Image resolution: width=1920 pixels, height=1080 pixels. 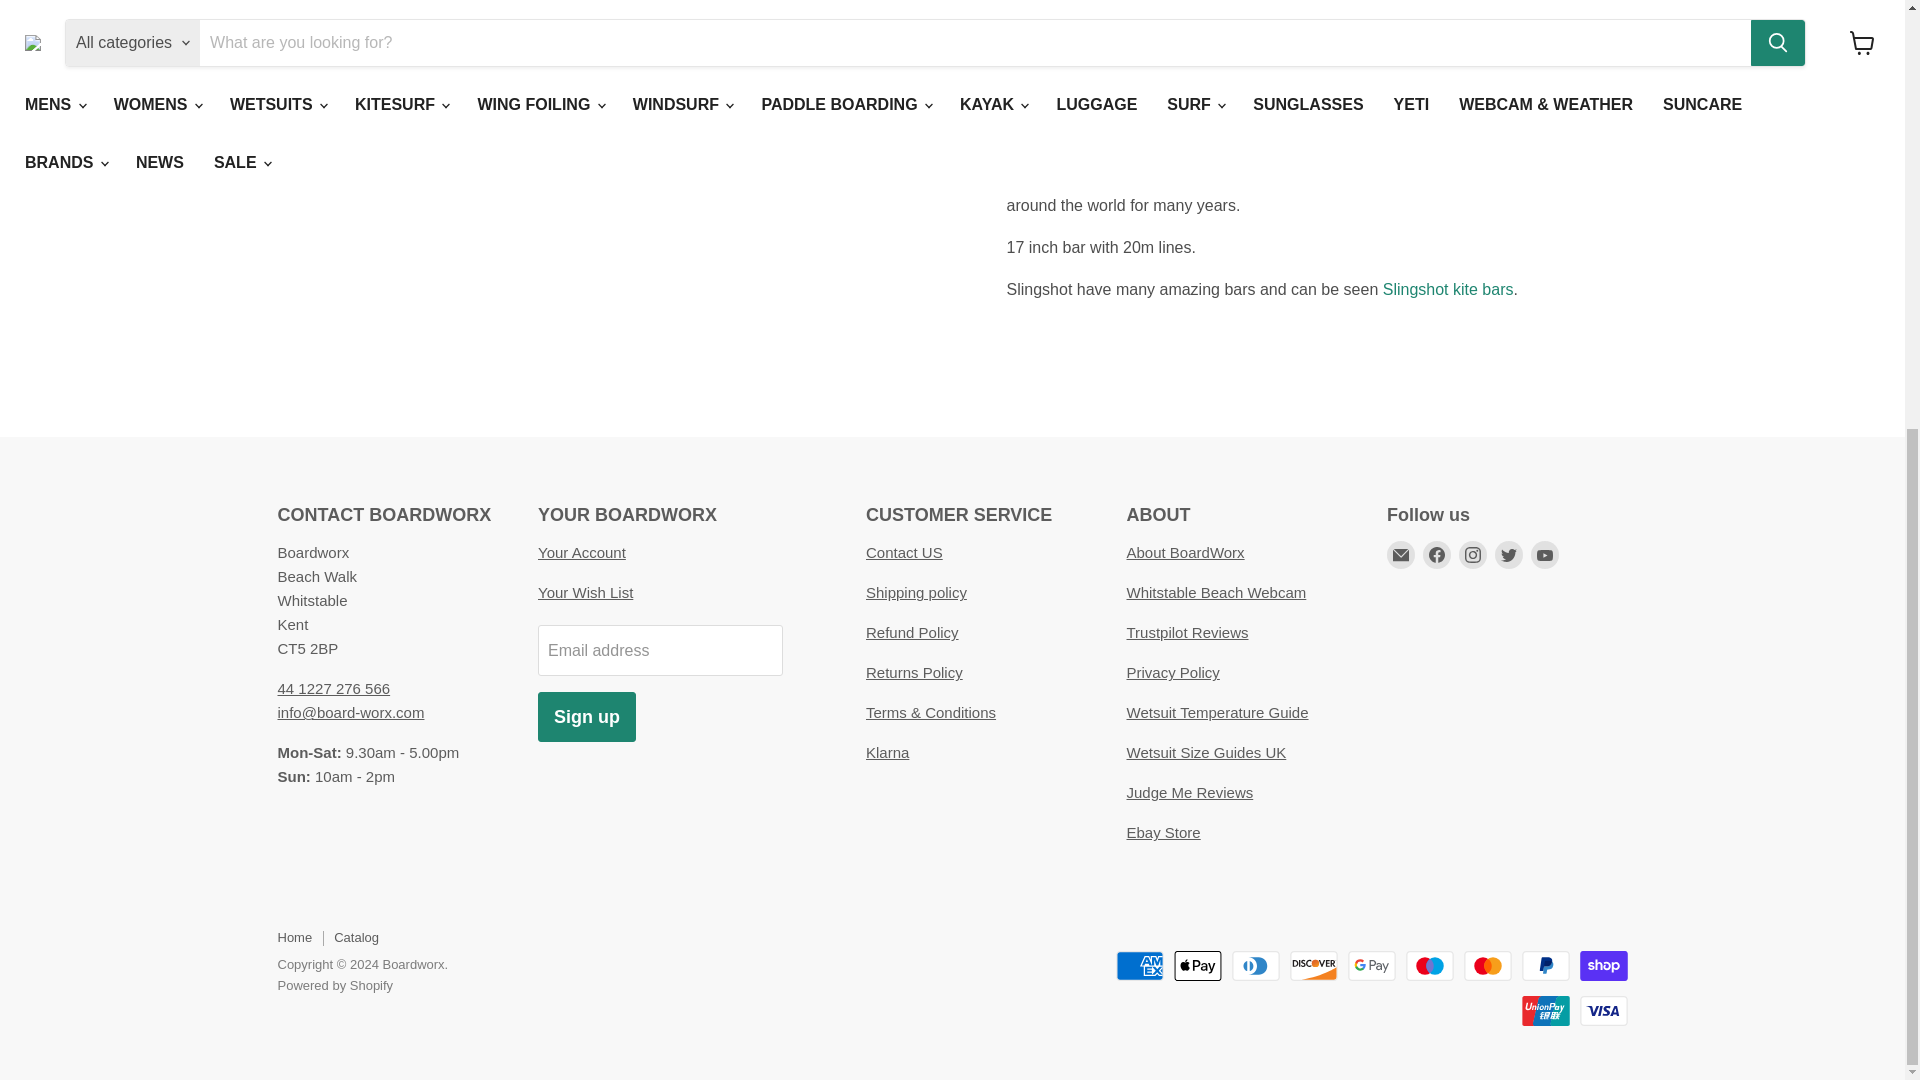 What do you see at coordinates (886, 752) in the screenshot?
I see `Klarna` at bounding box center [886, 752].